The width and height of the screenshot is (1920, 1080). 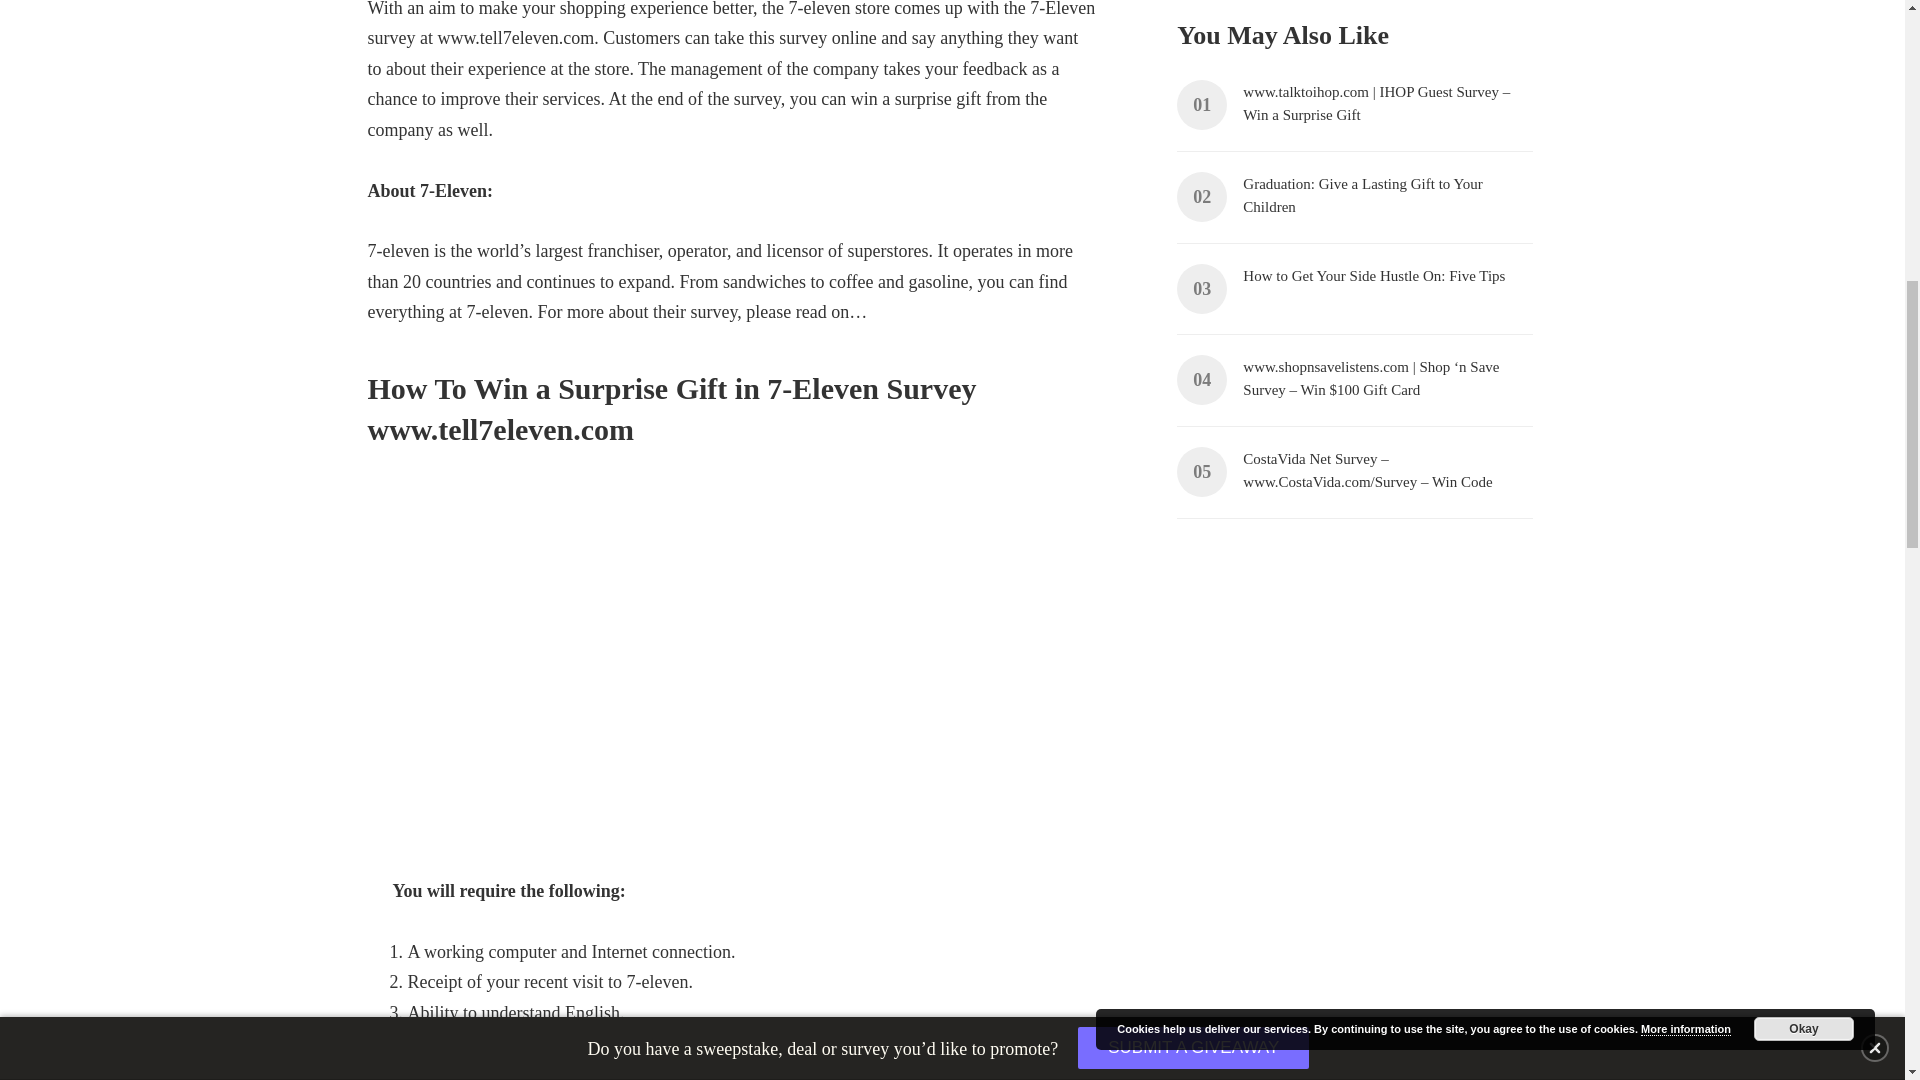 What do you see at coordinates (1357, 576) in the screenshot?
I see `Advertisement` at bounding box center [1357, 576].